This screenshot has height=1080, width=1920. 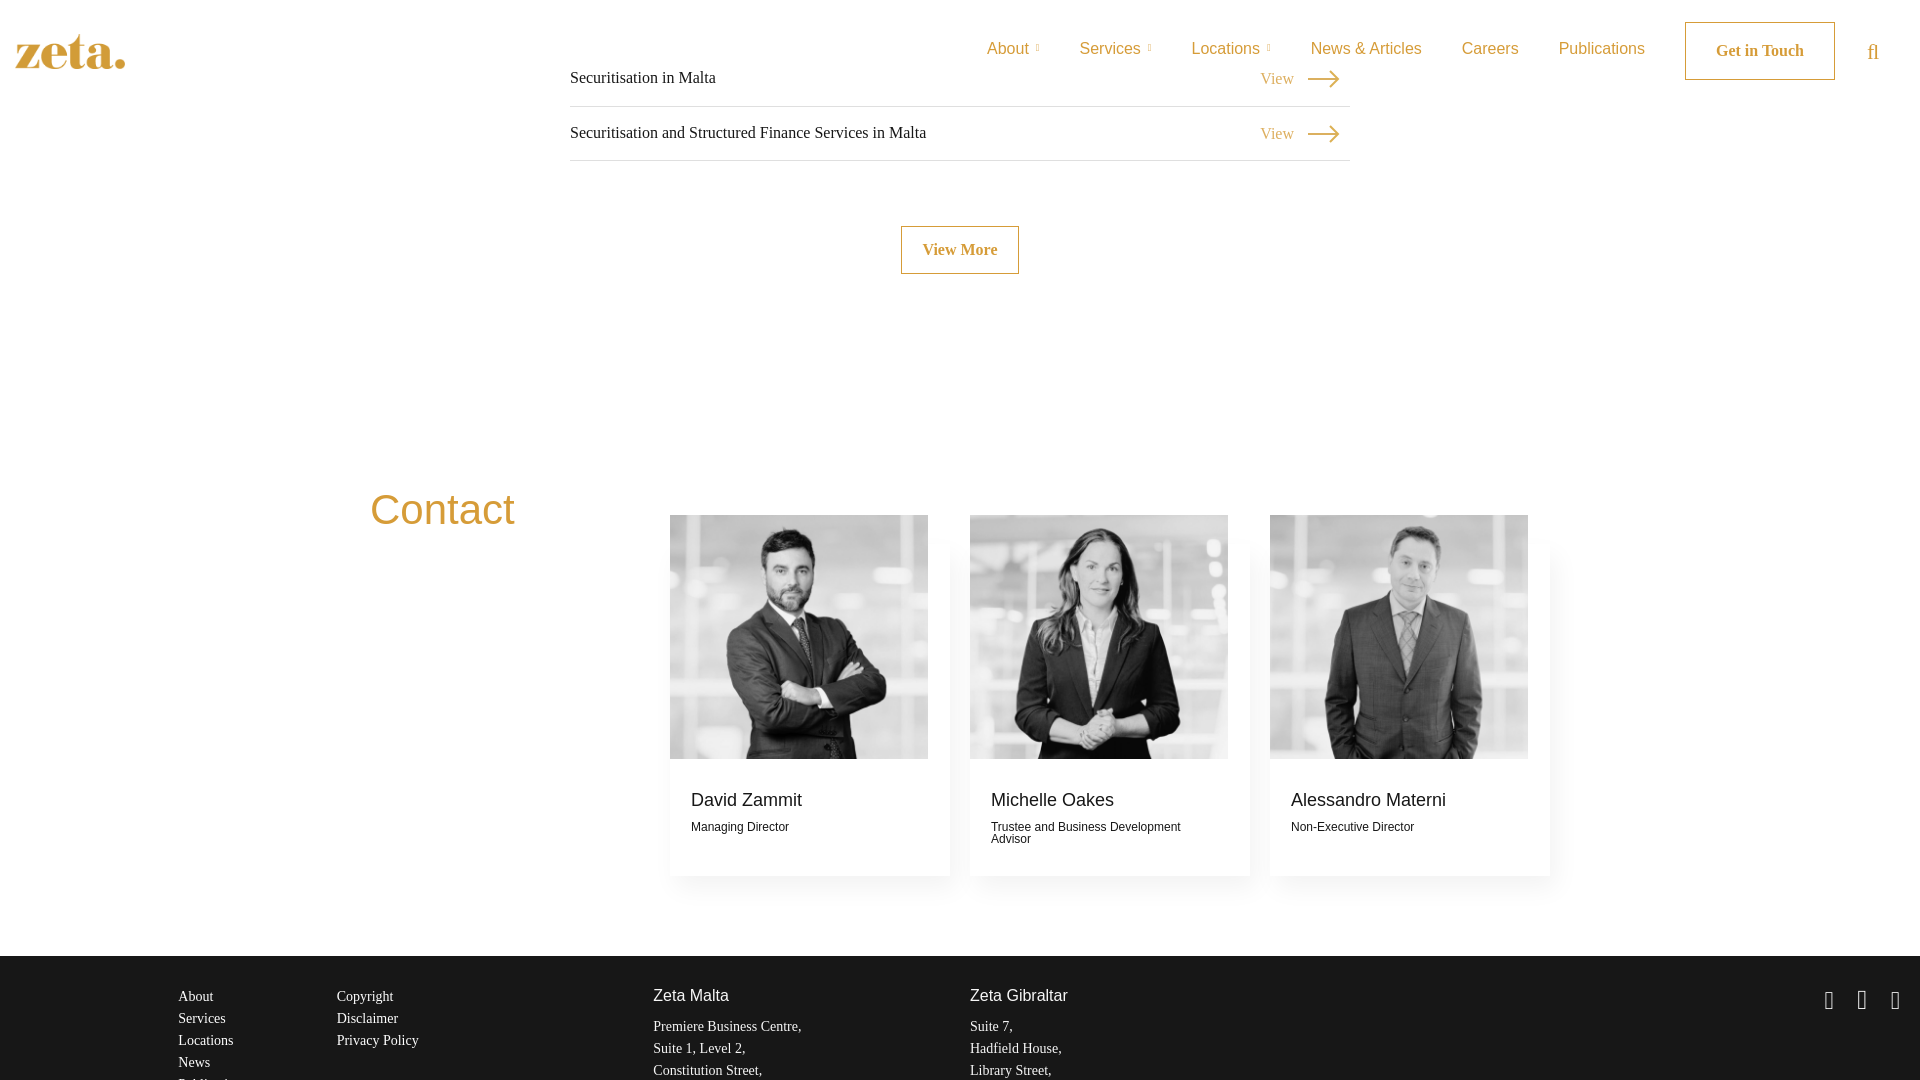 What do you see at coordinates (958, 250) in the screenshot?
I see `About` at bounding box center [958, 250].